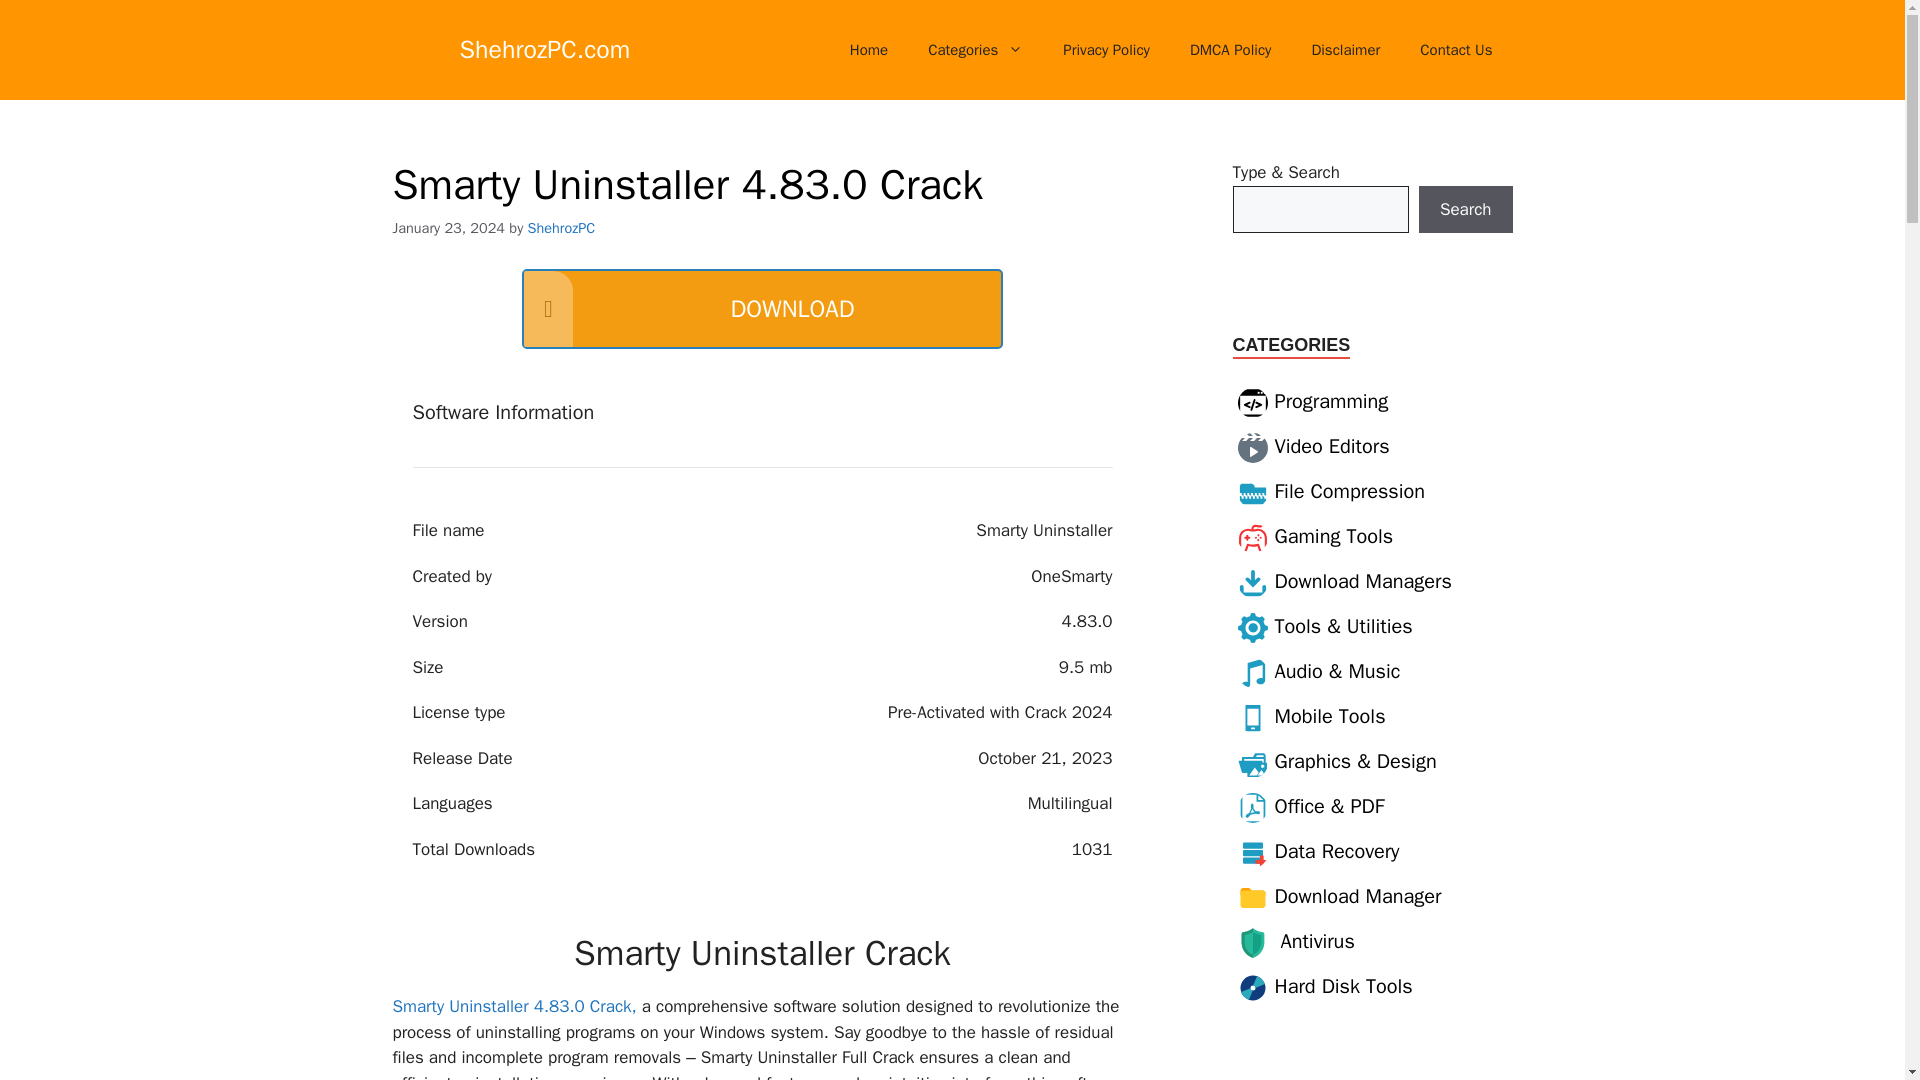  I want to click on Contact Us, so click(1456, 50).